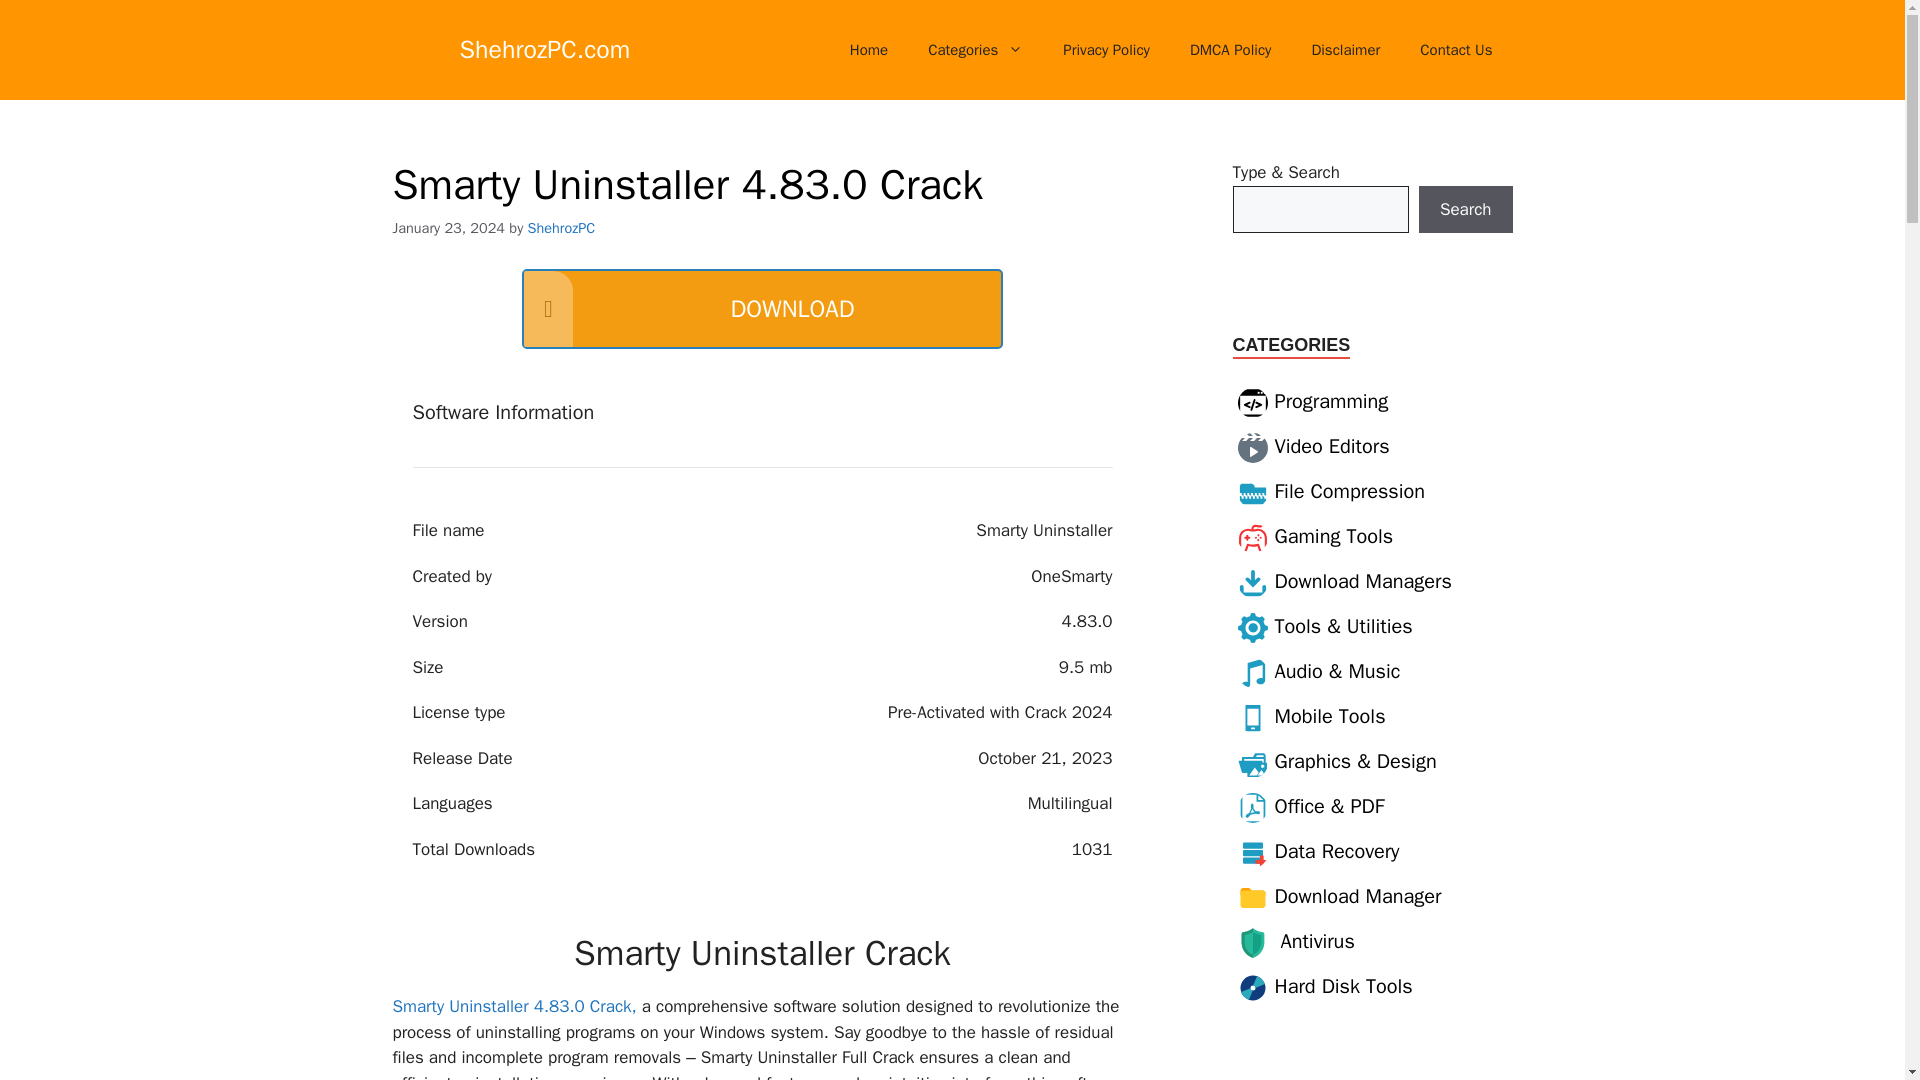  I want to click on Contact Us, so click(1456, 50).